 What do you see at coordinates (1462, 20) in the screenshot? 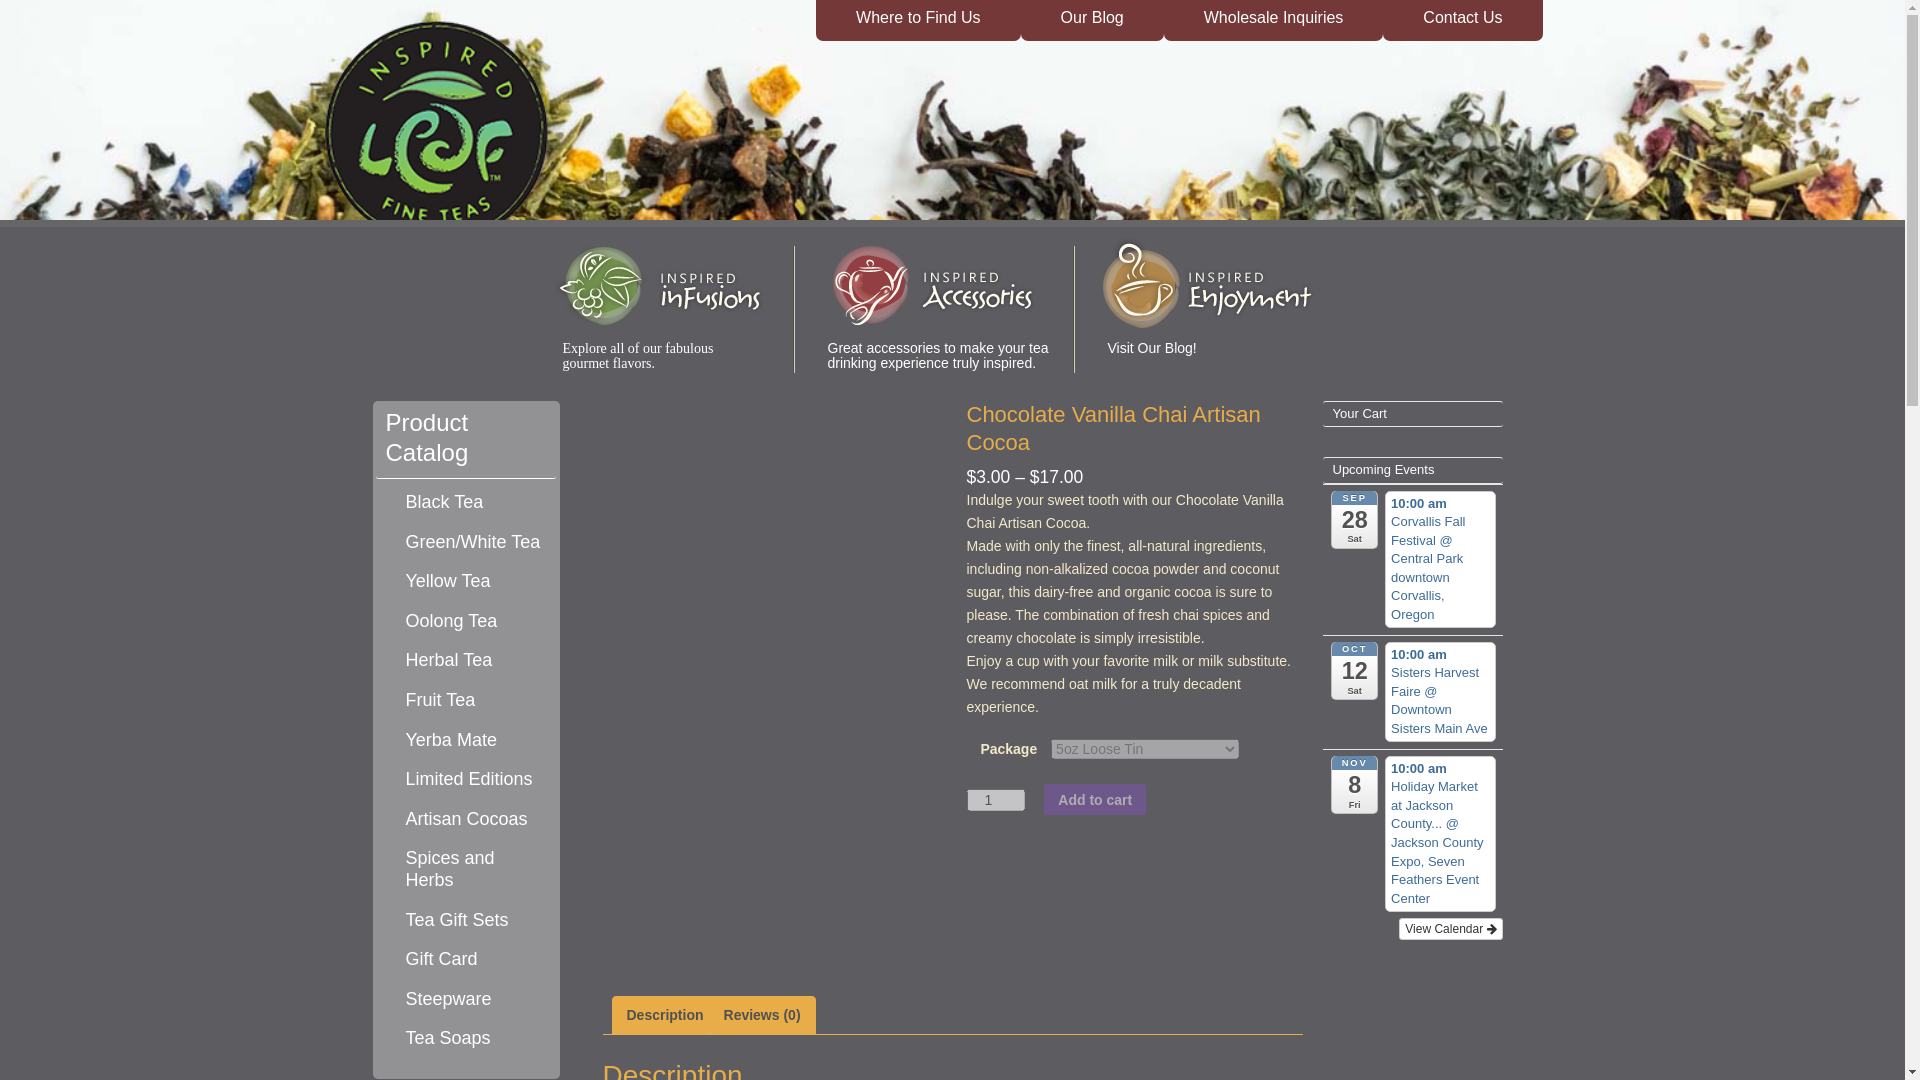
I see `Contact Us` at bounding box center [1462, 20].